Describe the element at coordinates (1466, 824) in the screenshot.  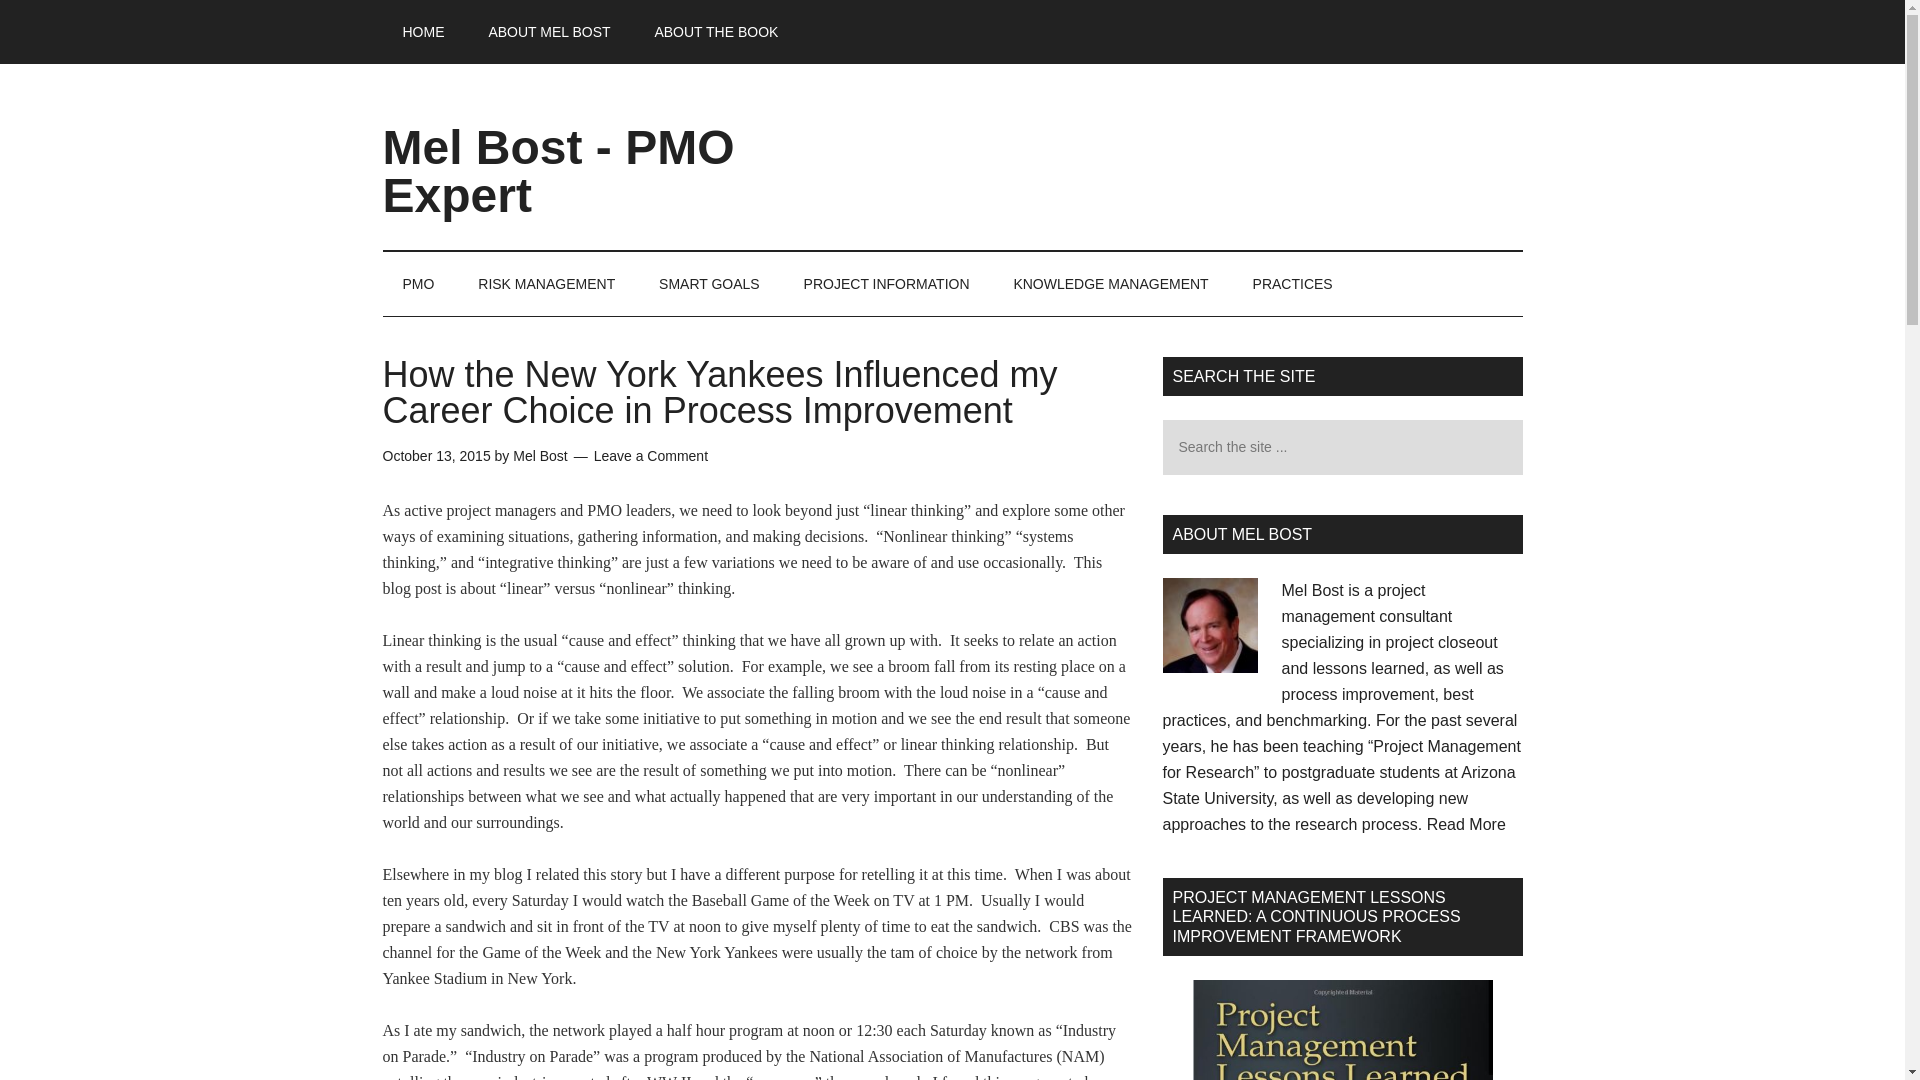
I see `Read More` at that location.